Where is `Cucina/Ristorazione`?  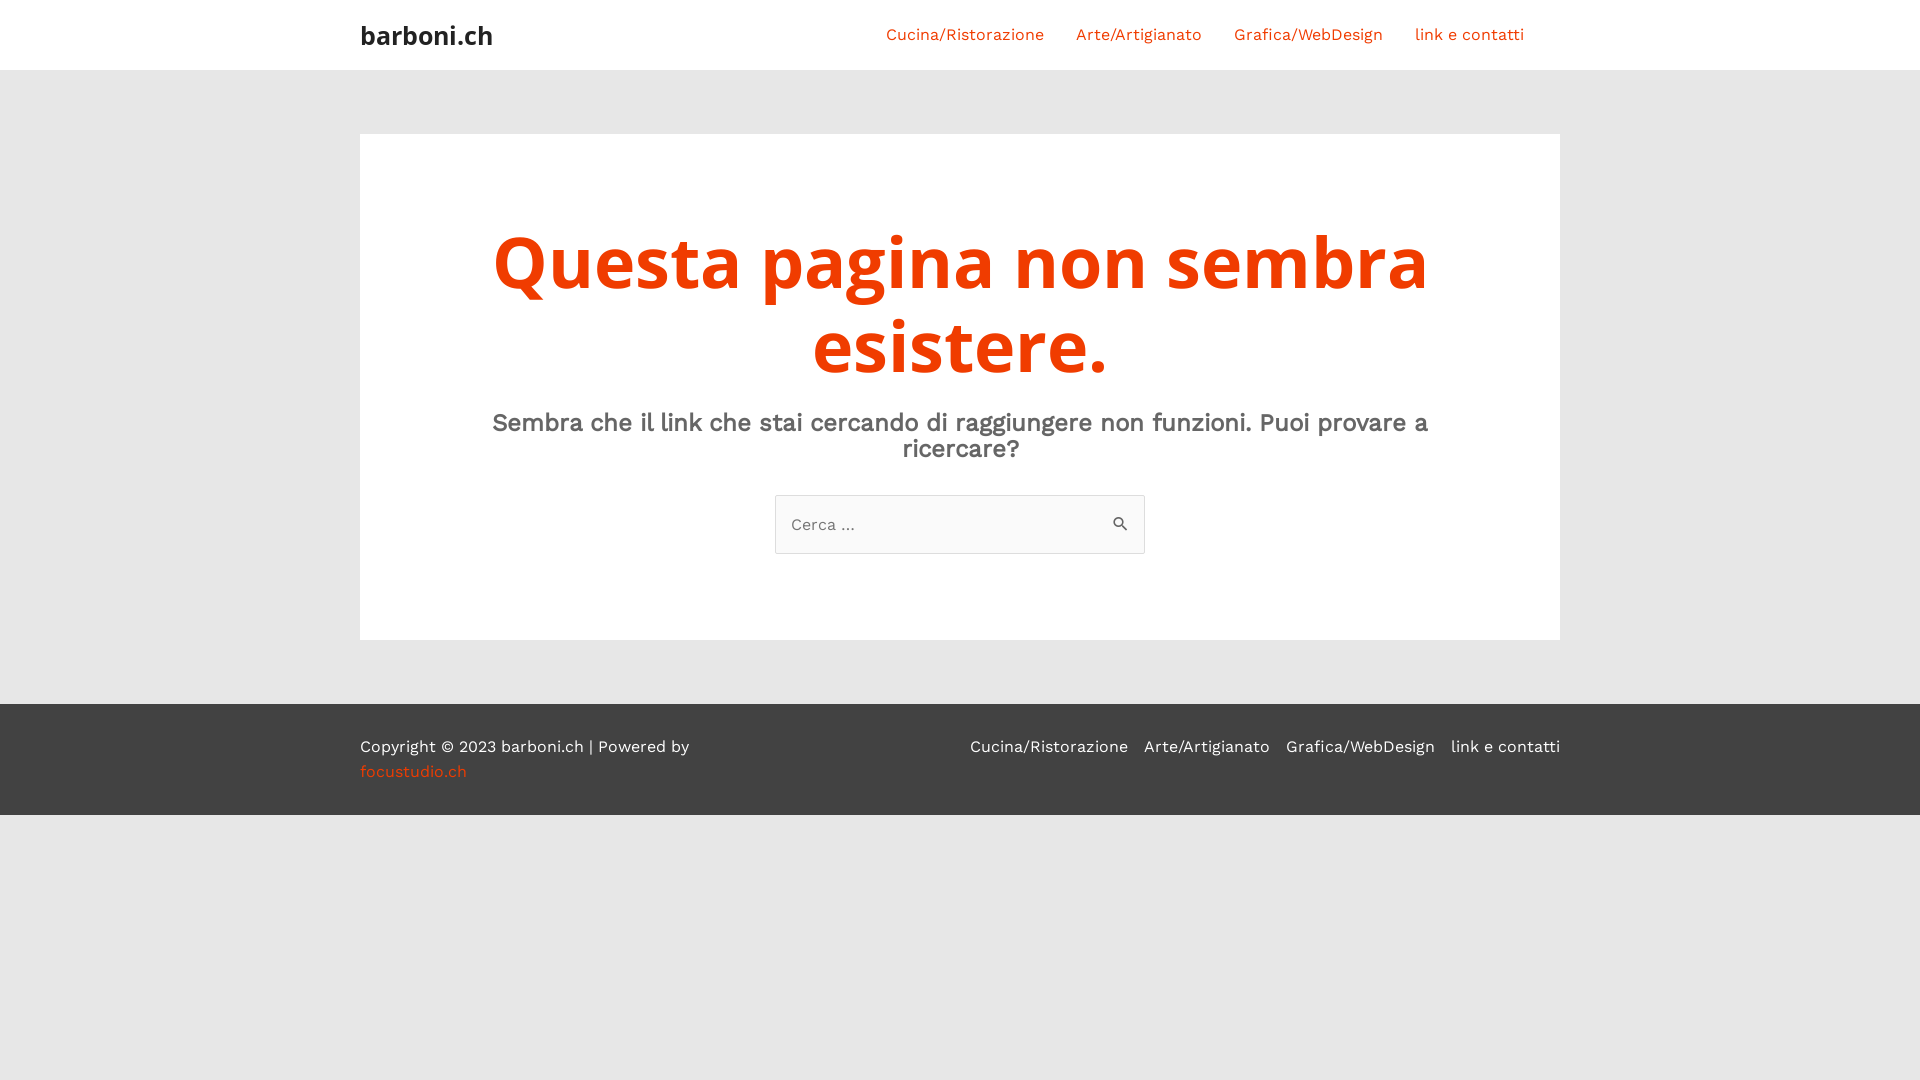
Cucina/Ristorazione is located at coordinates (965, 35).